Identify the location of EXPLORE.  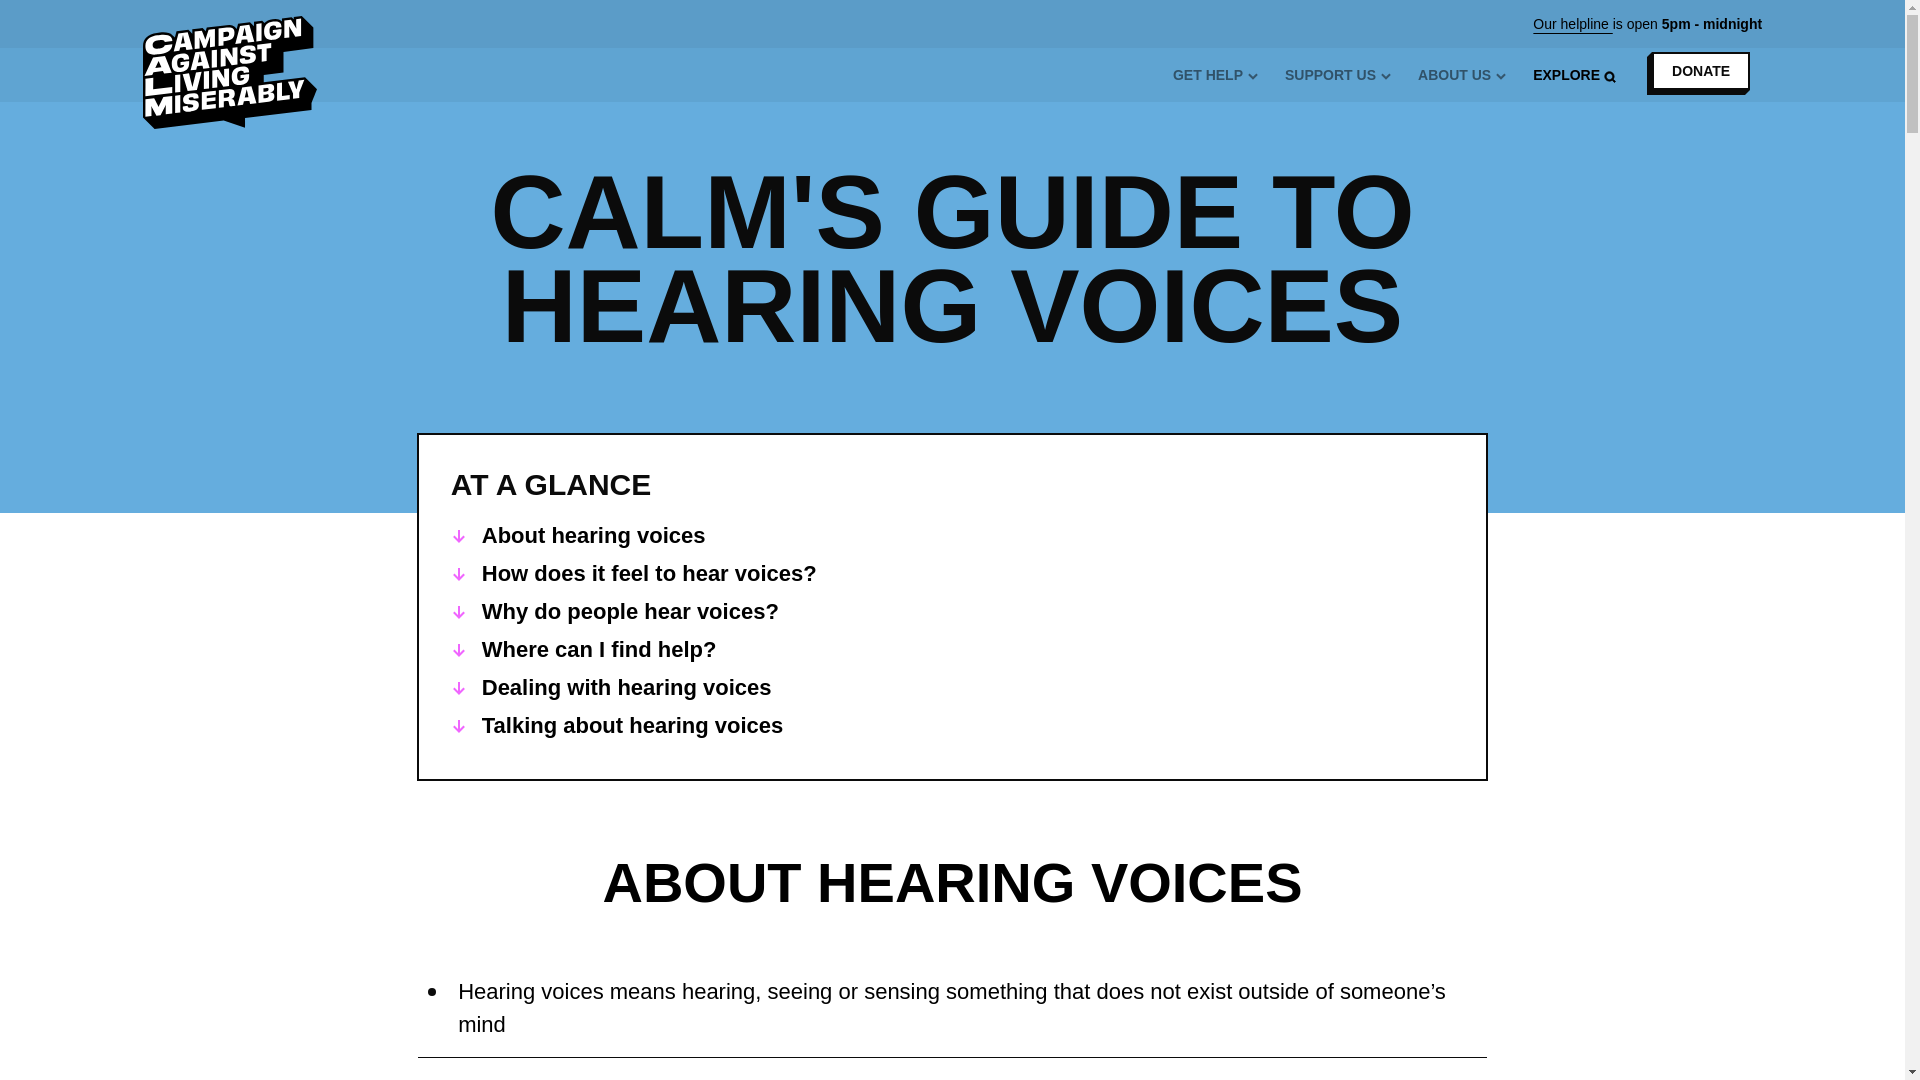
(1574, 75).